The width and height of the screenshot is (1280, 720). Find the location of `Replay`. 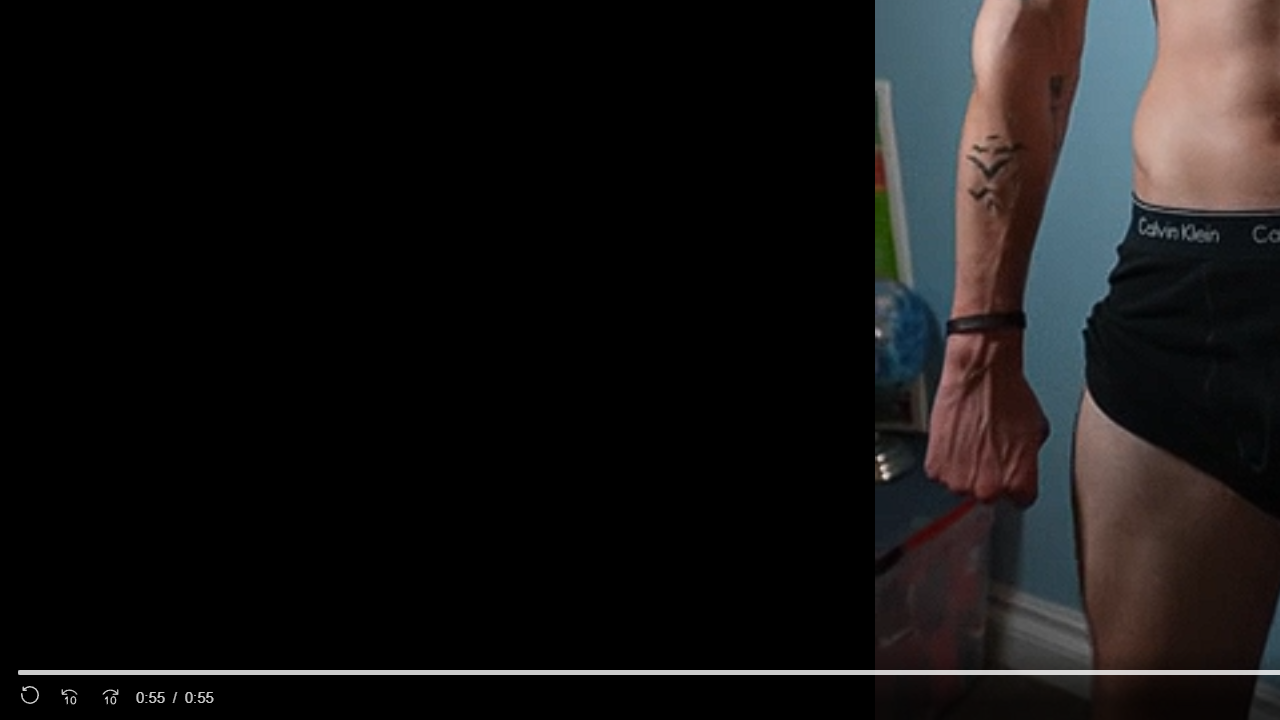

Replay is located at coordinates (30, 698).